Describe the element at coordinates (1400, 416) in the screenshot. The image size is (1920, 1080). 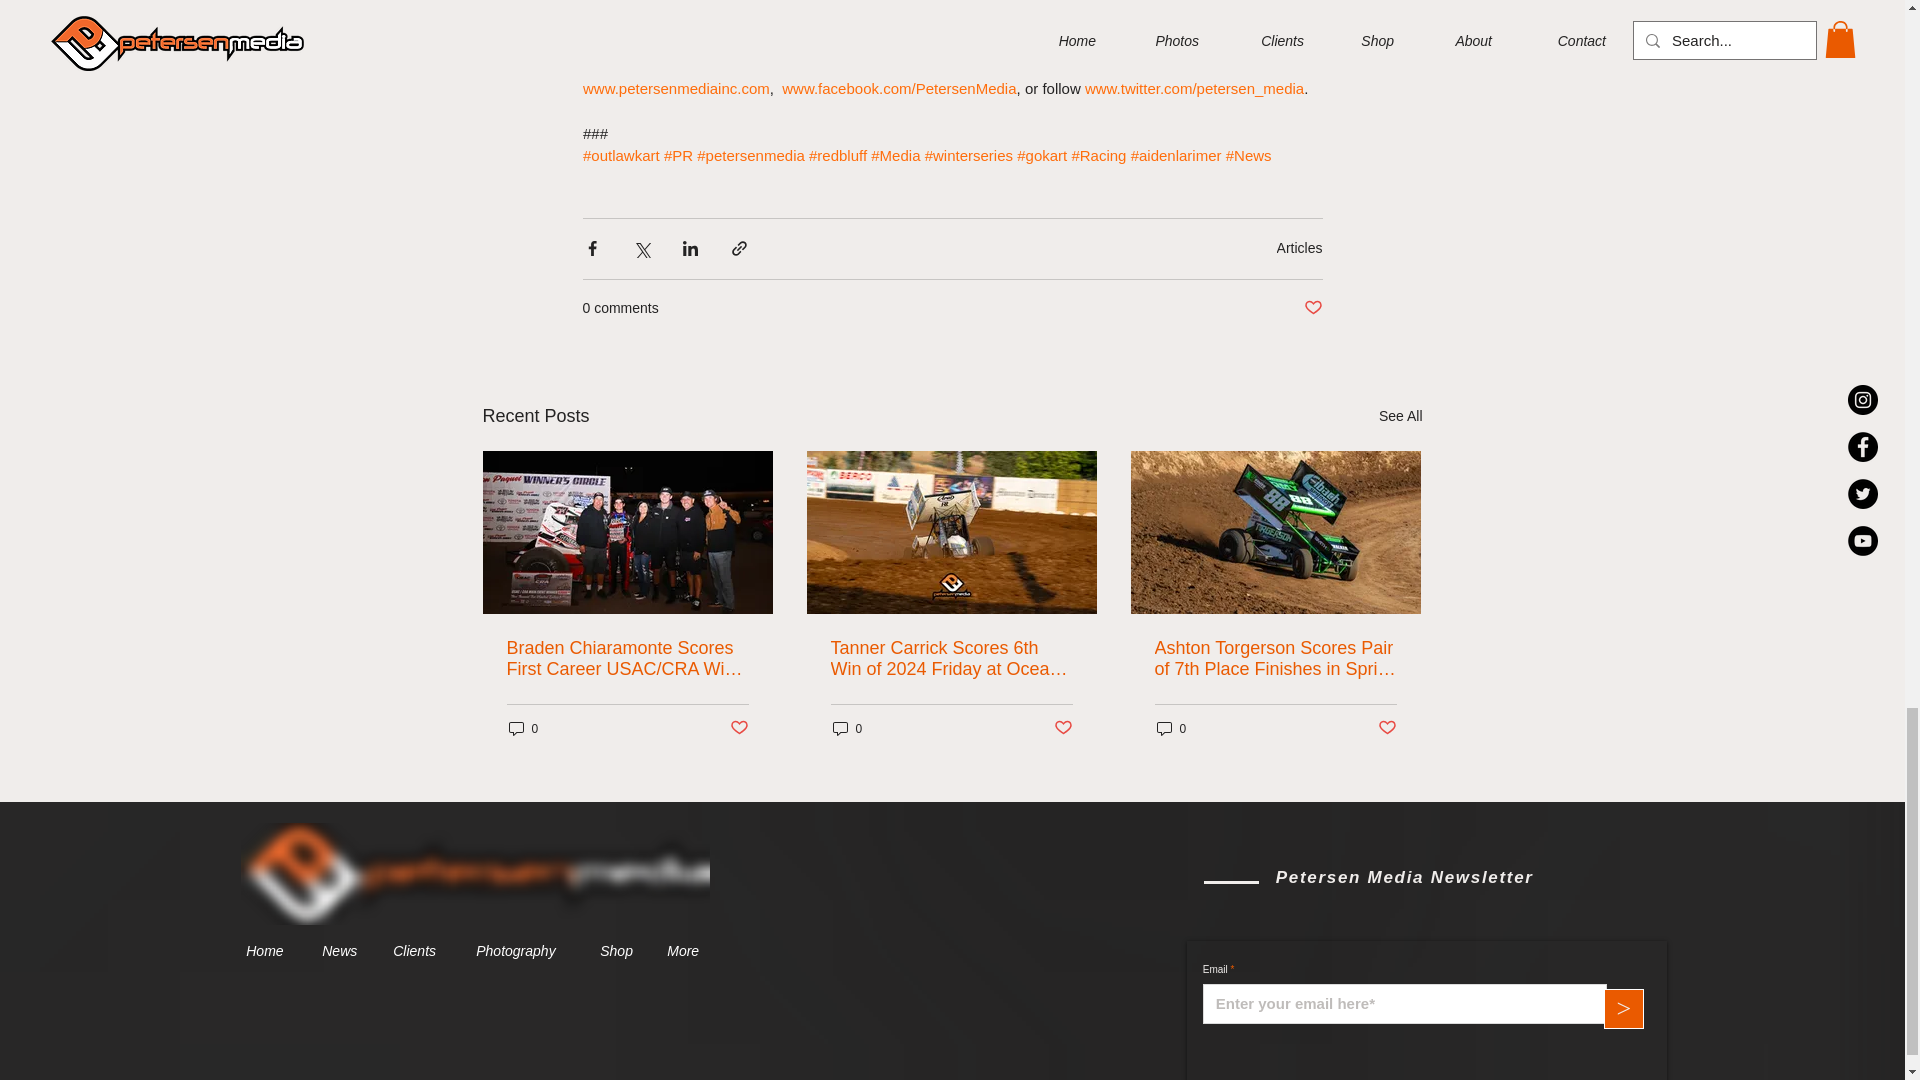
I see `See All` at that location.